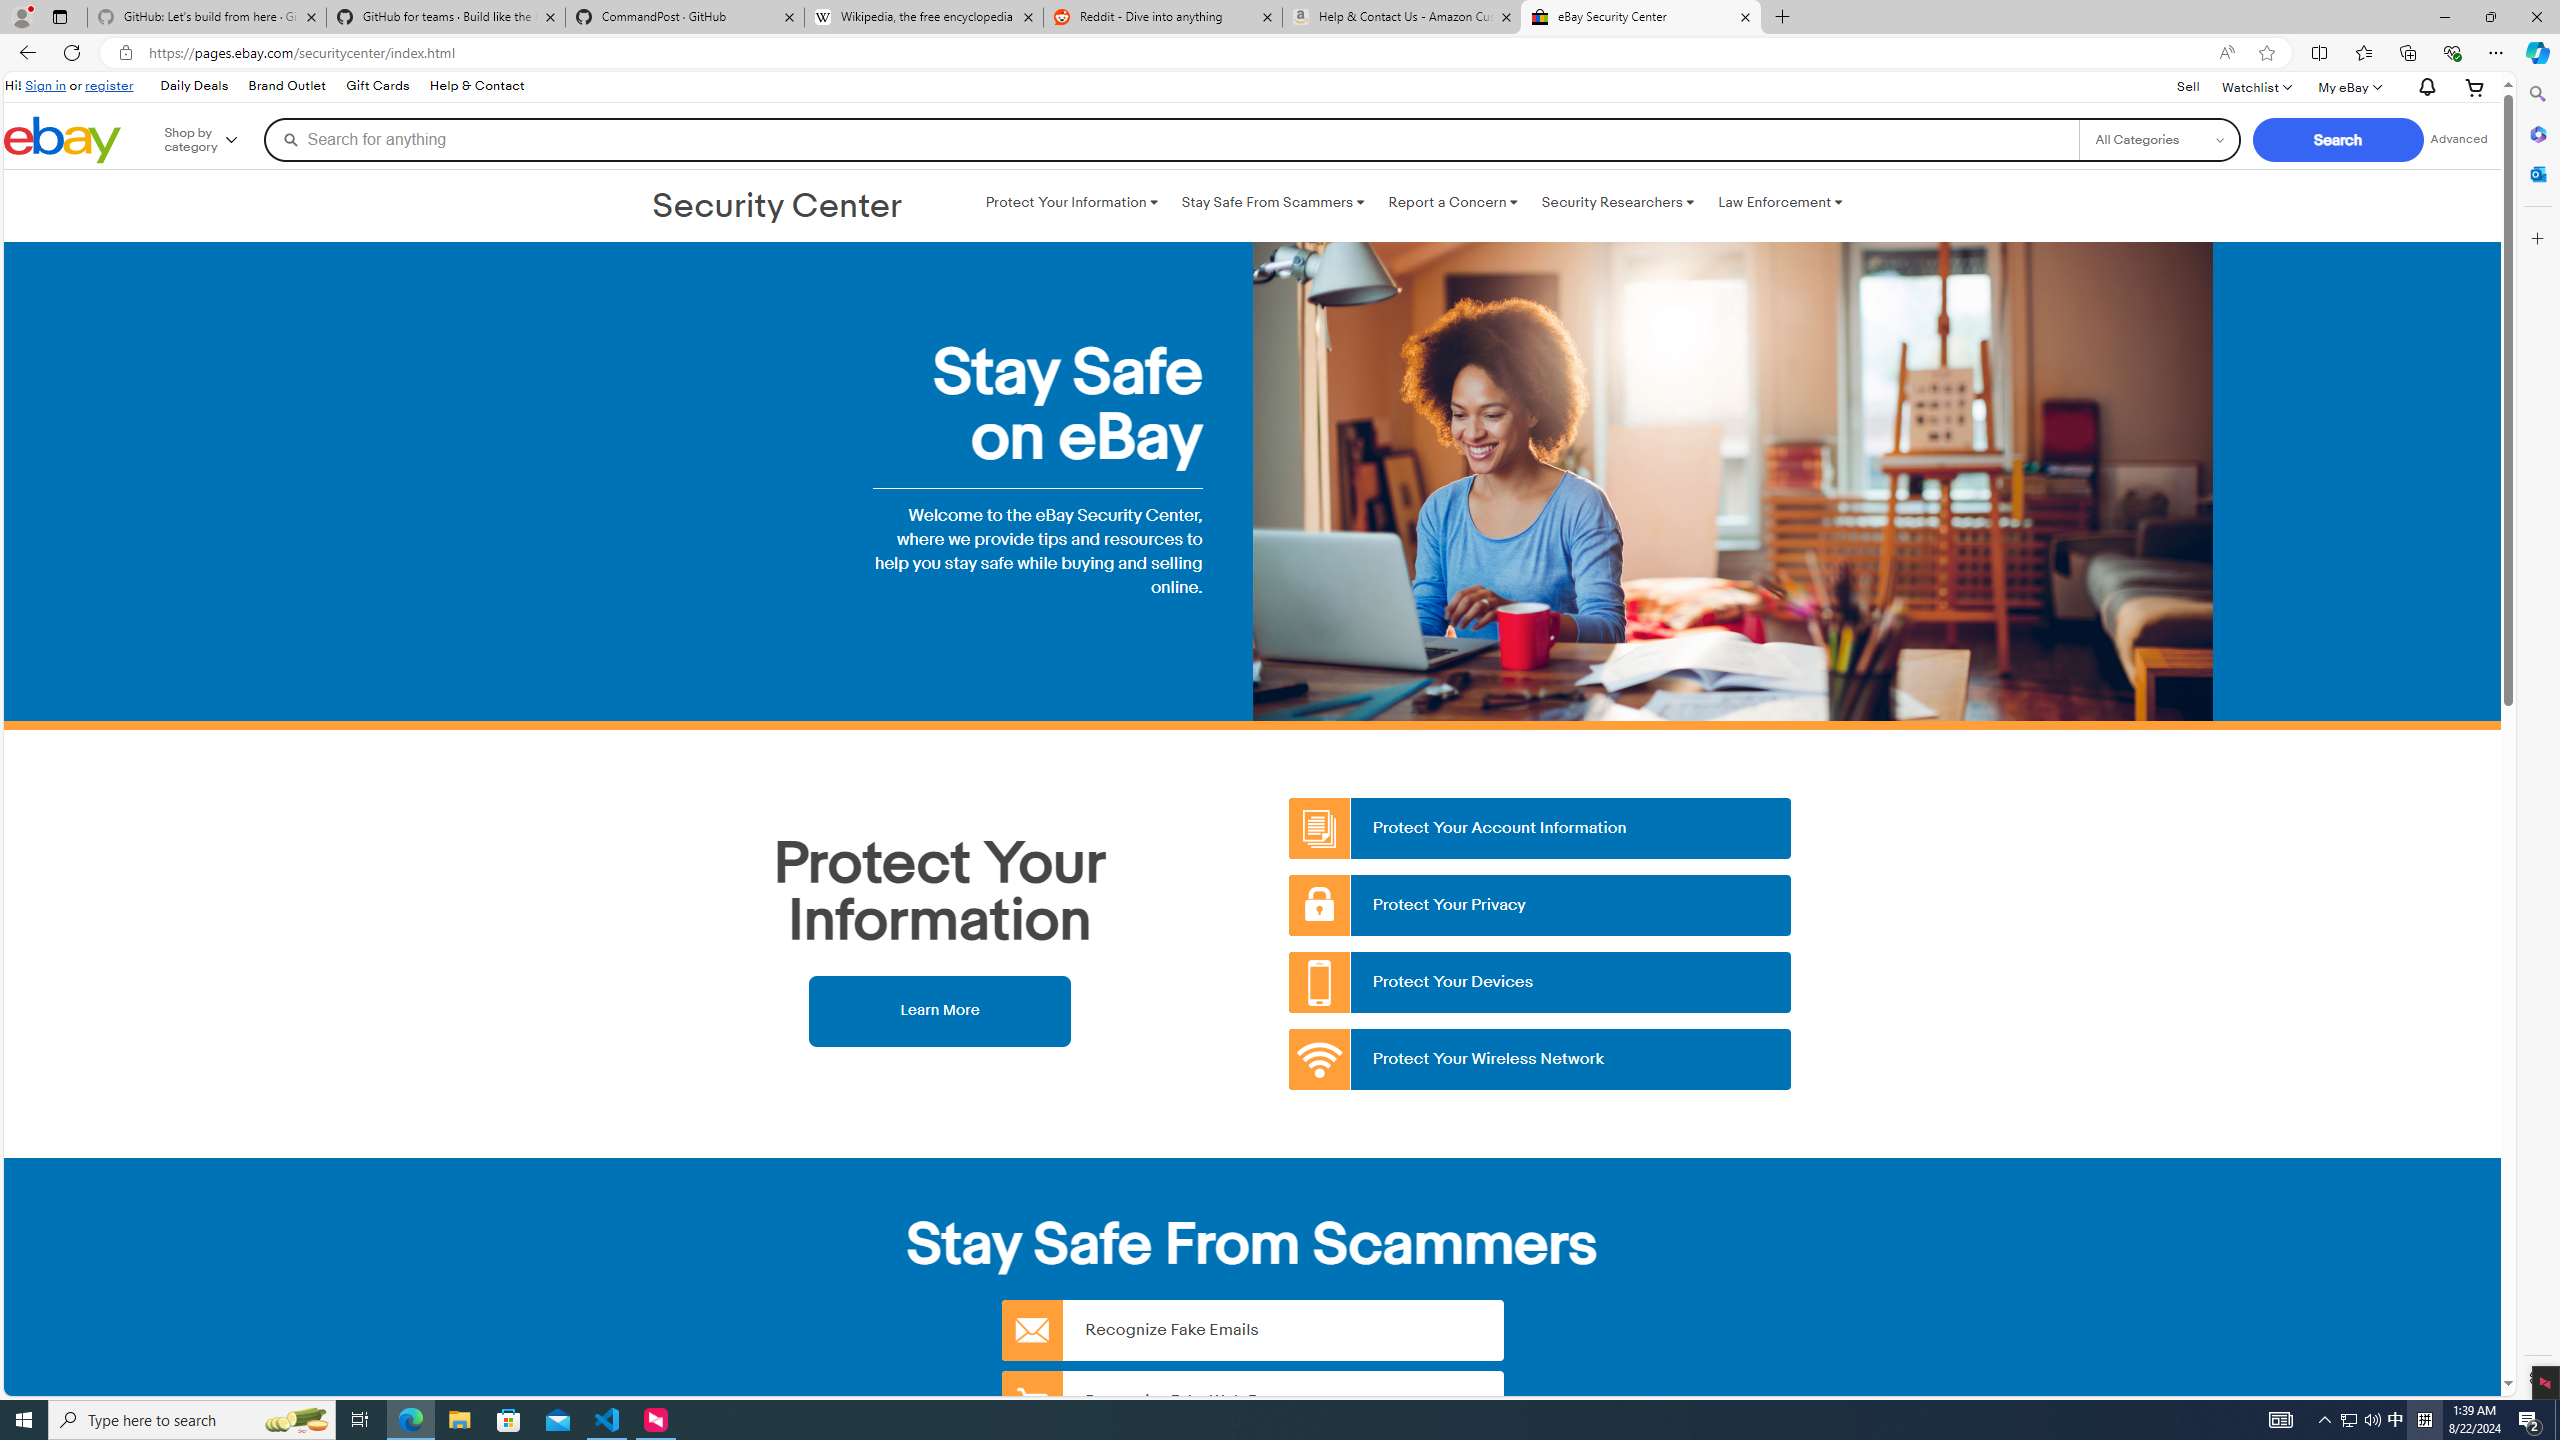  What do you see at coordinates (2348, 86) in the screenshot?
I see `My eBay` at bounding box center [2348, 86].